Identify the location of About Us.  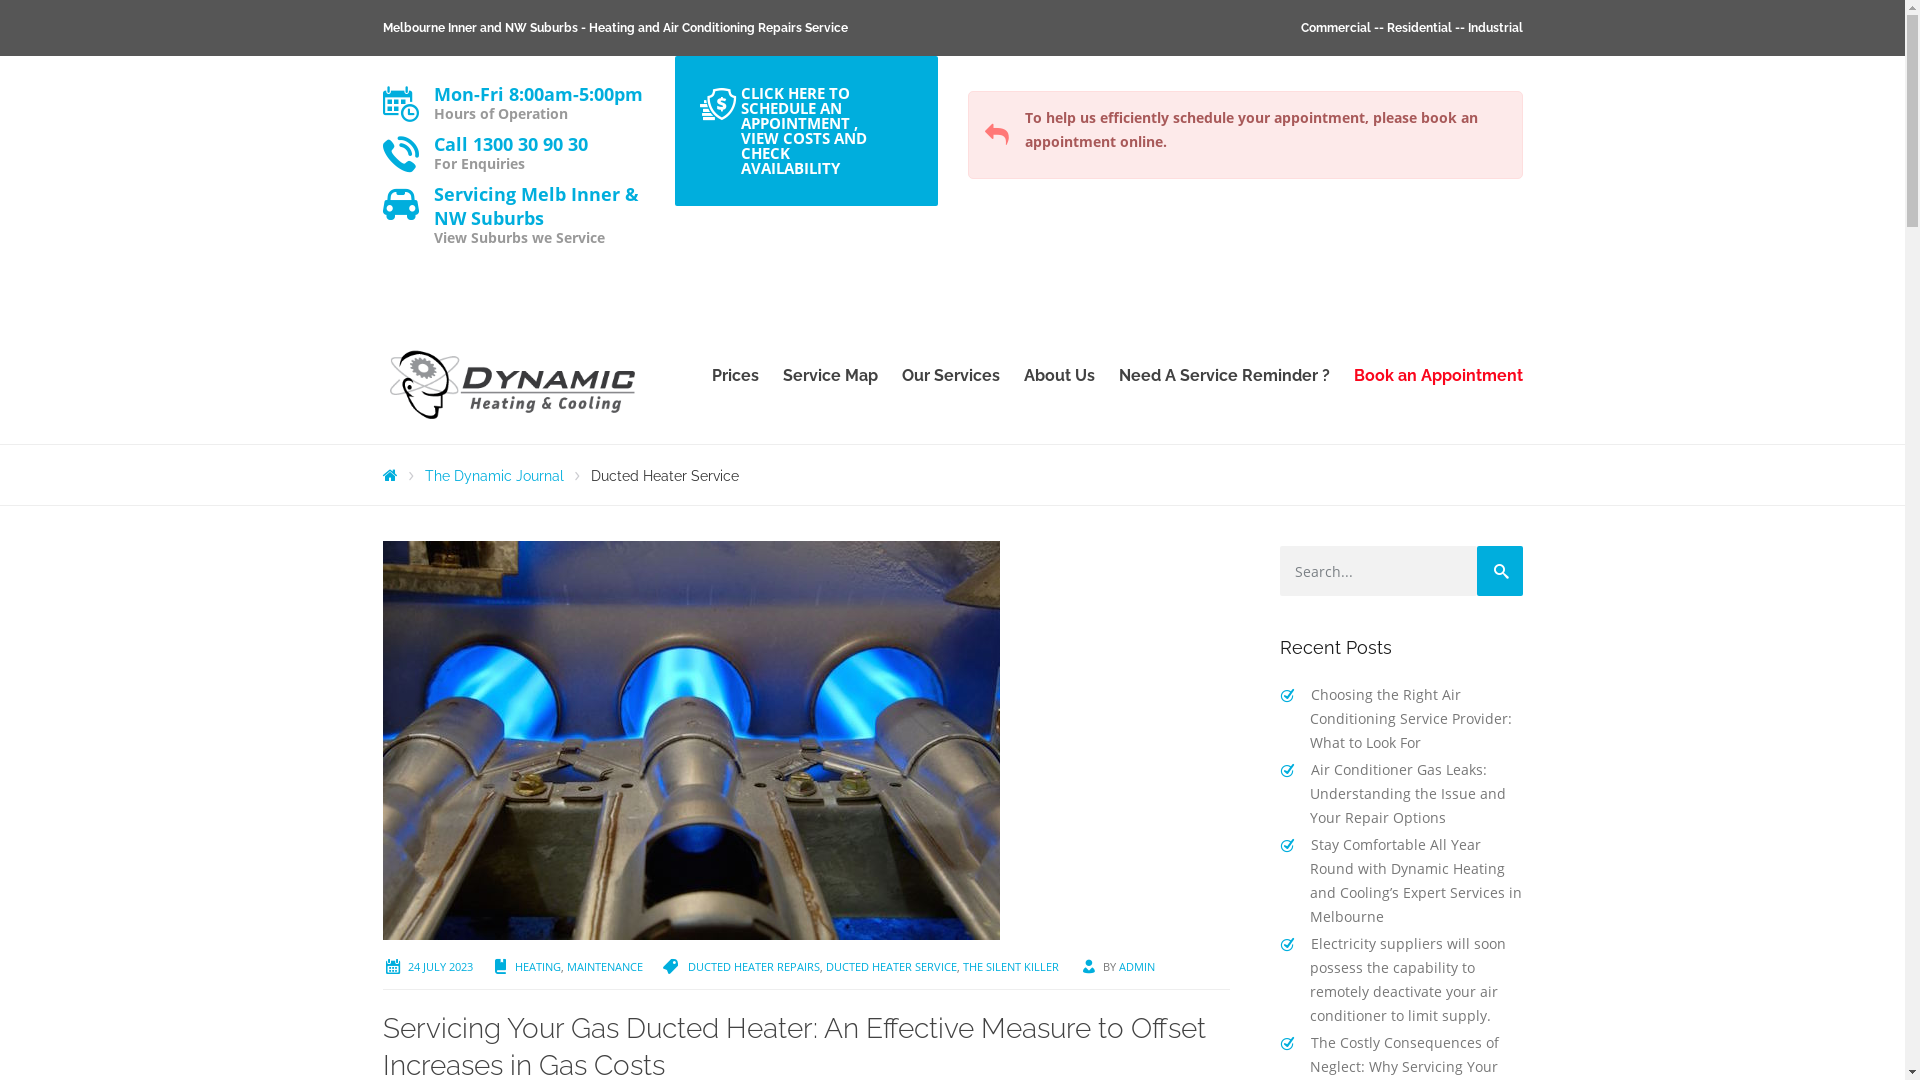
(1060, 376).